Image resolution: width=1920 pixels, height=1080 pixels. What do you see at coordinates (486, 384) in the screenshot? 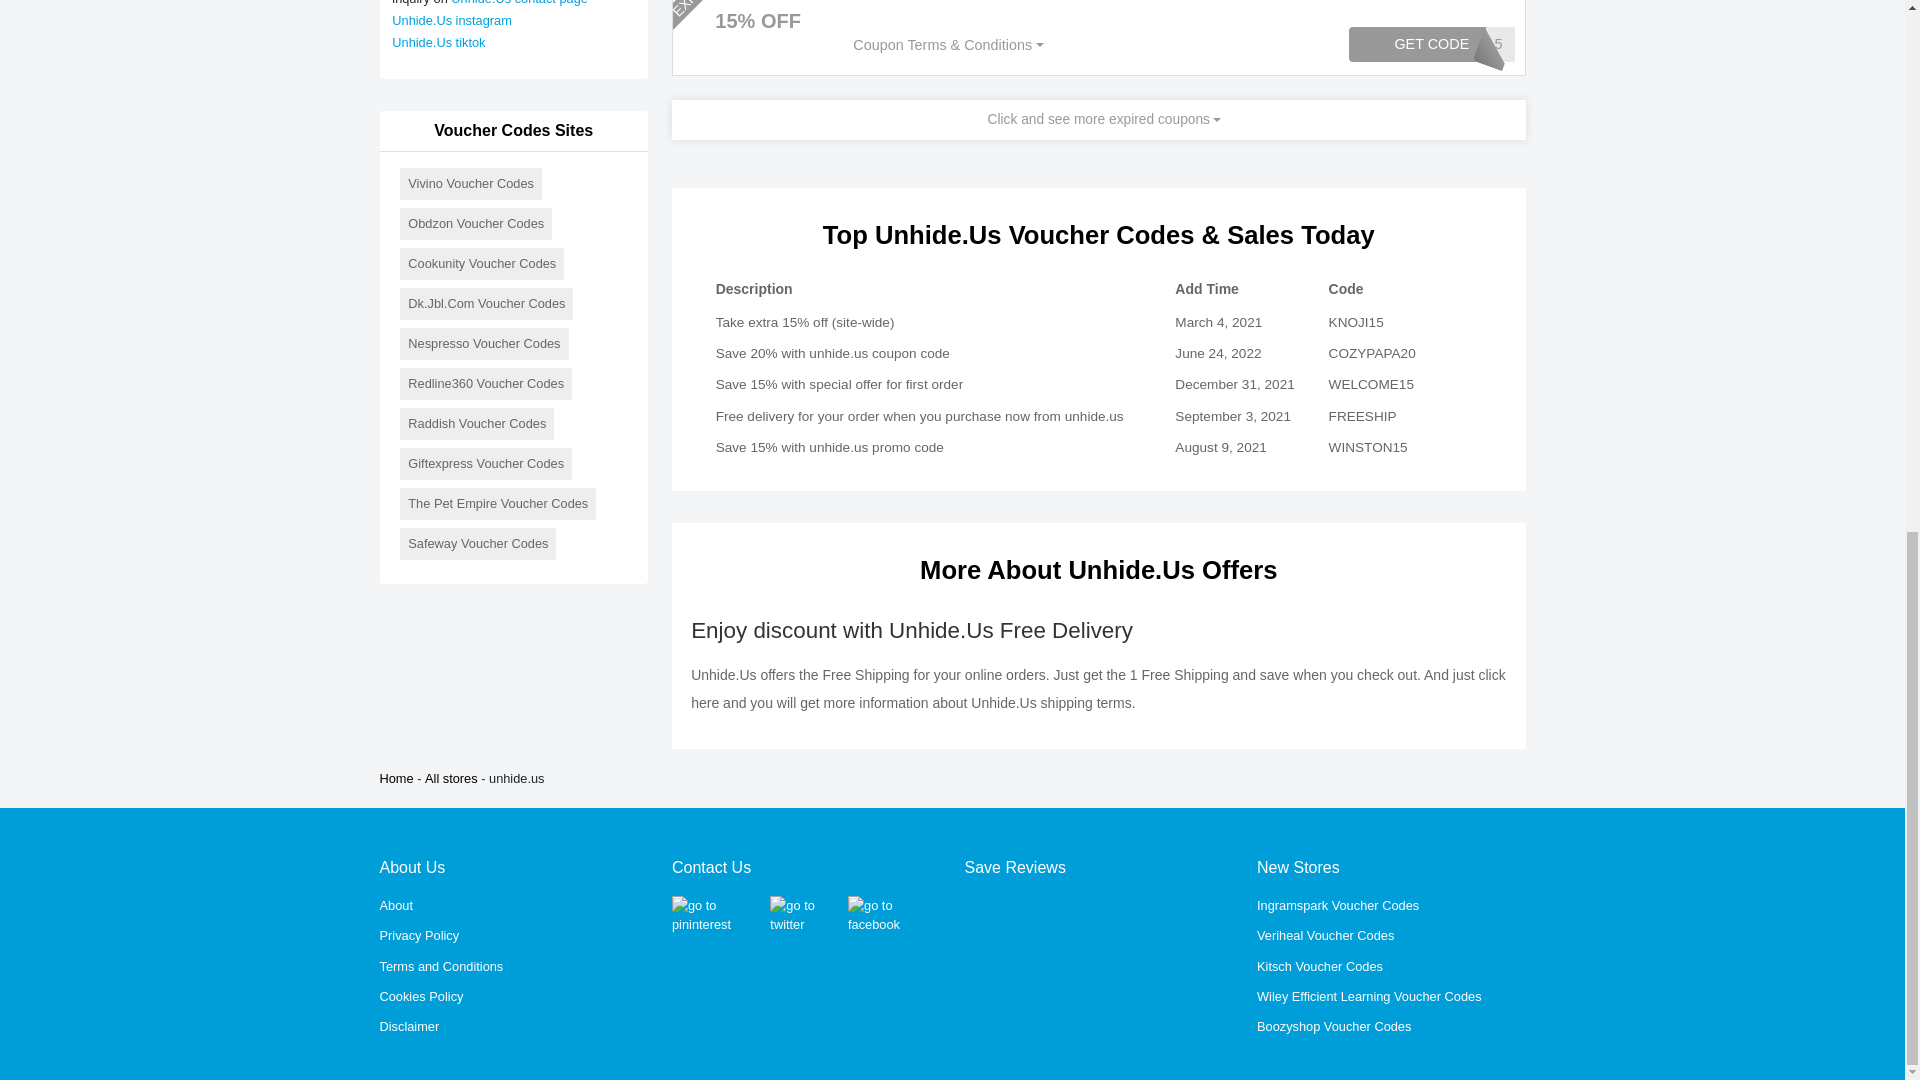
I see `Redline360 Voucher Codes` at bounding box center [486, 384].